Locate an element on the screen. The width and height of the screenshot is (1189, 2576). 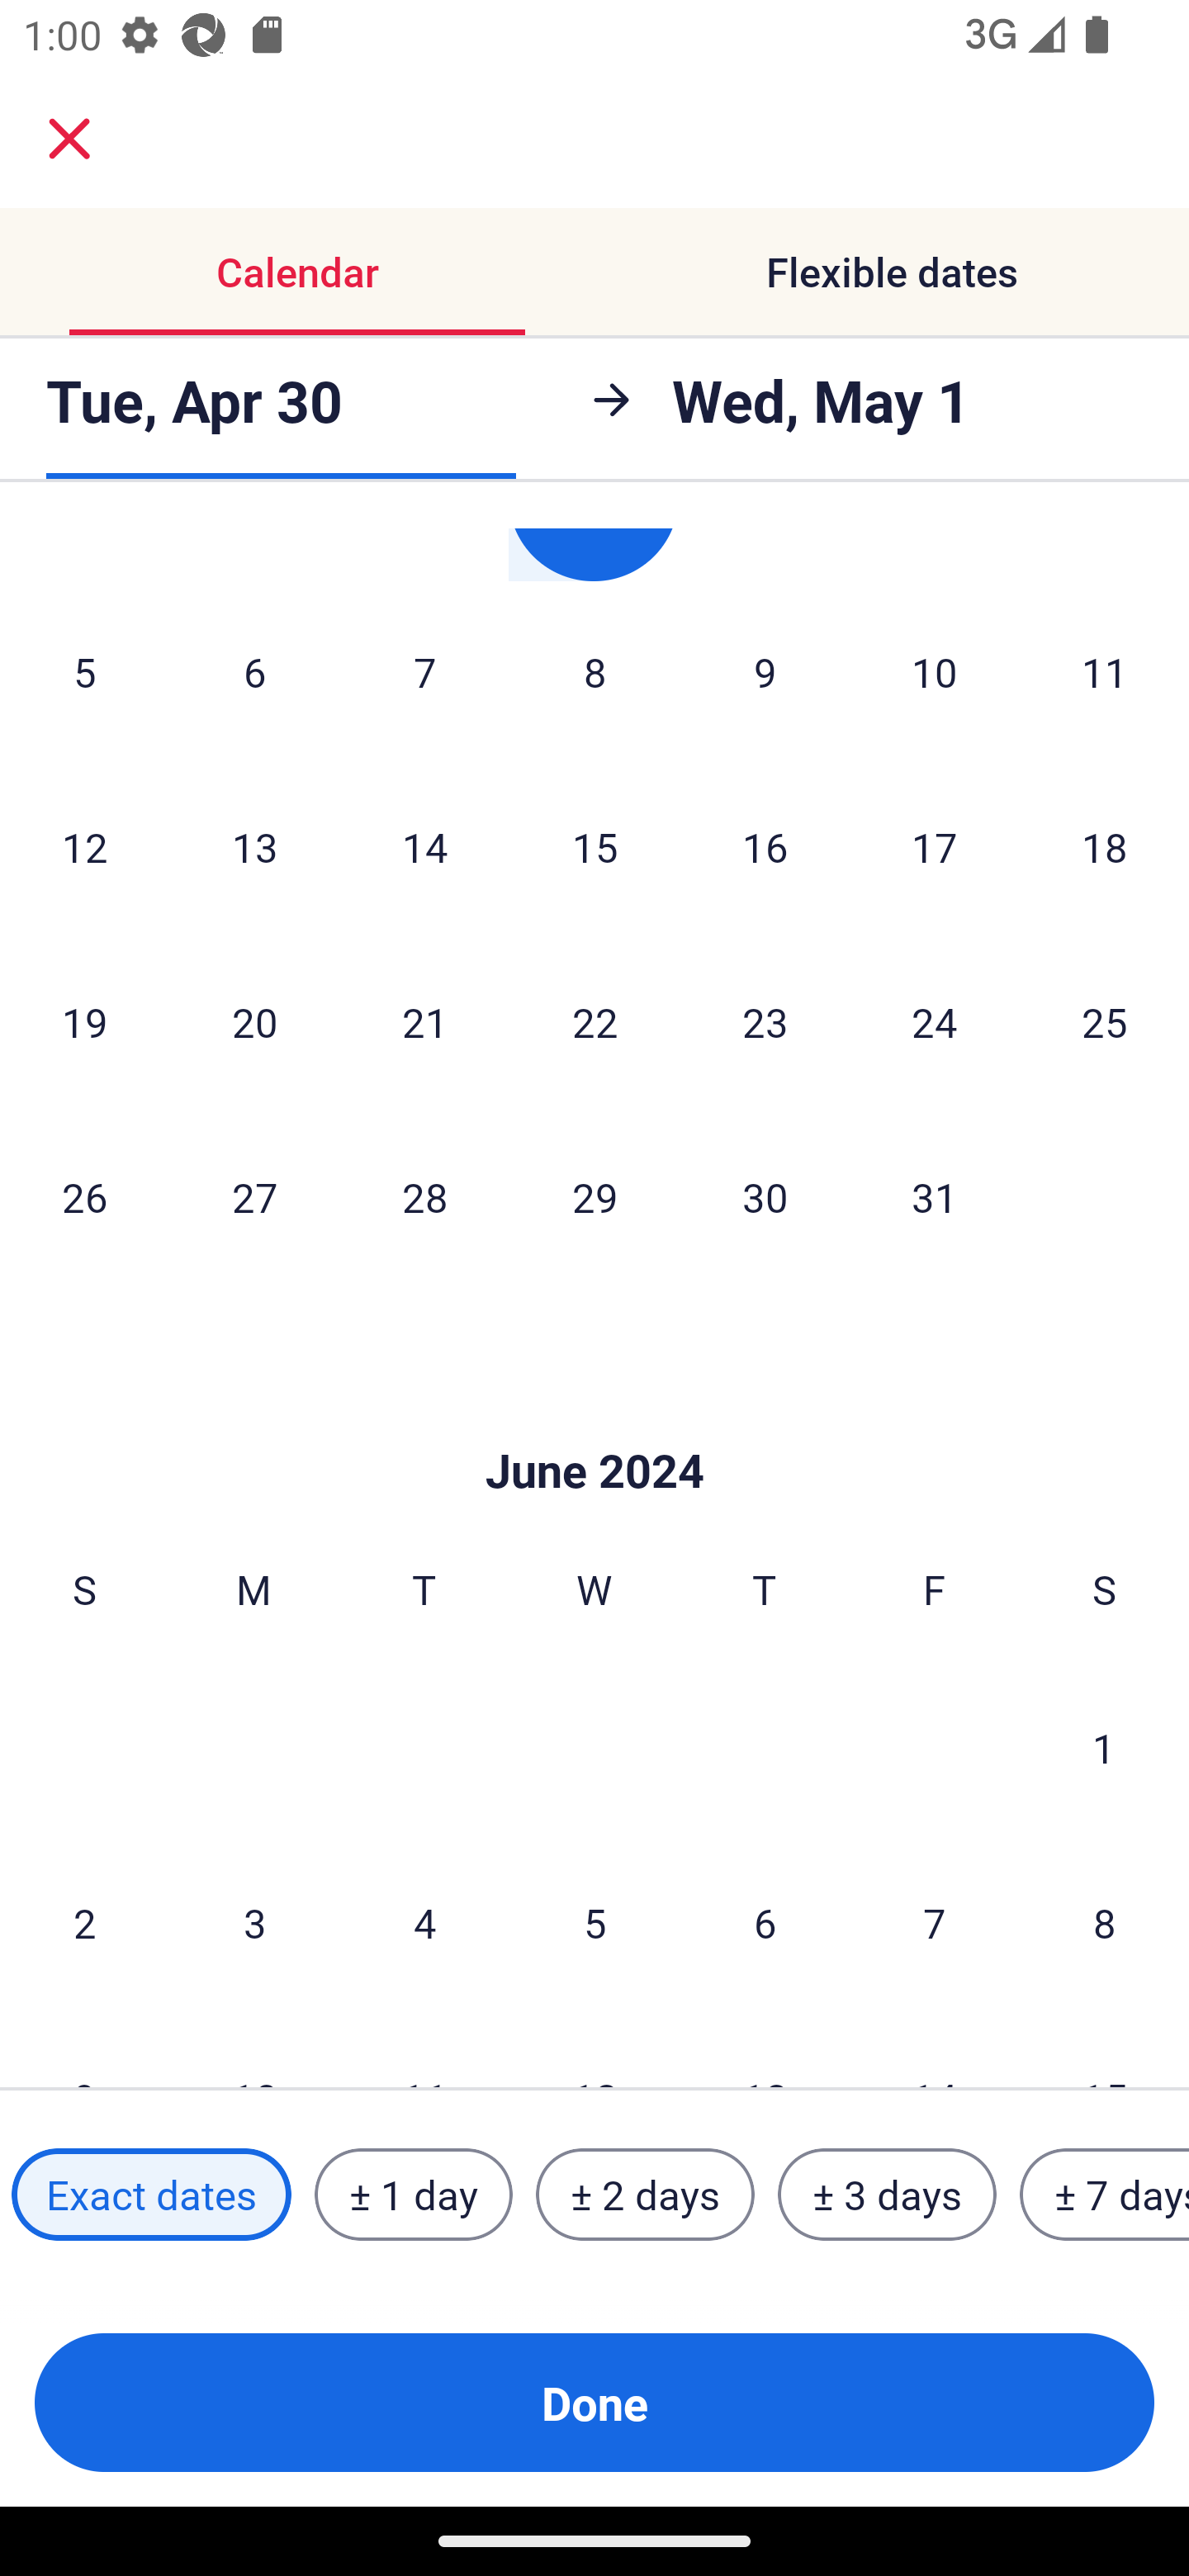
16 Thursday, May 16, 2024 is located at coordinates (765, 847).